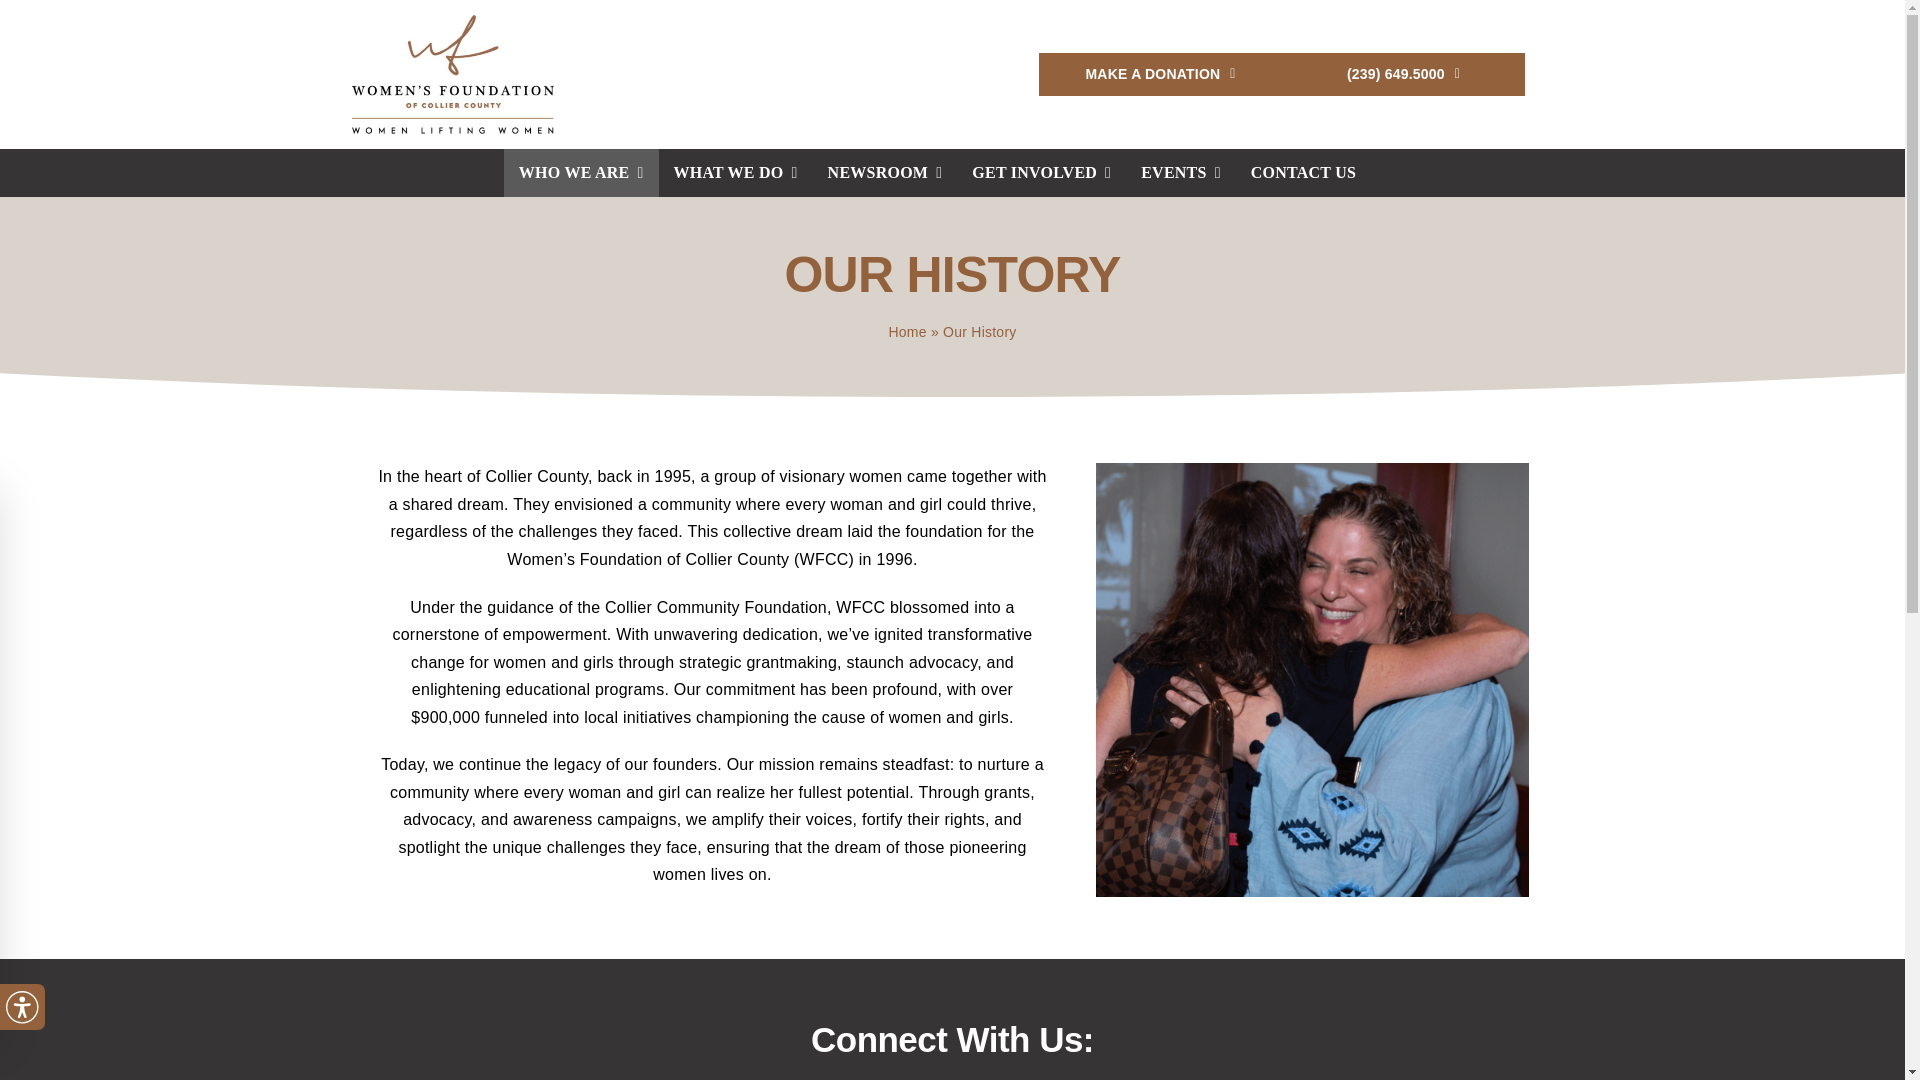 Image resolution: width=1920 pixels, height=1080 pixels. What do you see at coordinates (1160, 74) in the screenshot?
I see `MAKE A DONATION` at bounding box center [1160, 74].